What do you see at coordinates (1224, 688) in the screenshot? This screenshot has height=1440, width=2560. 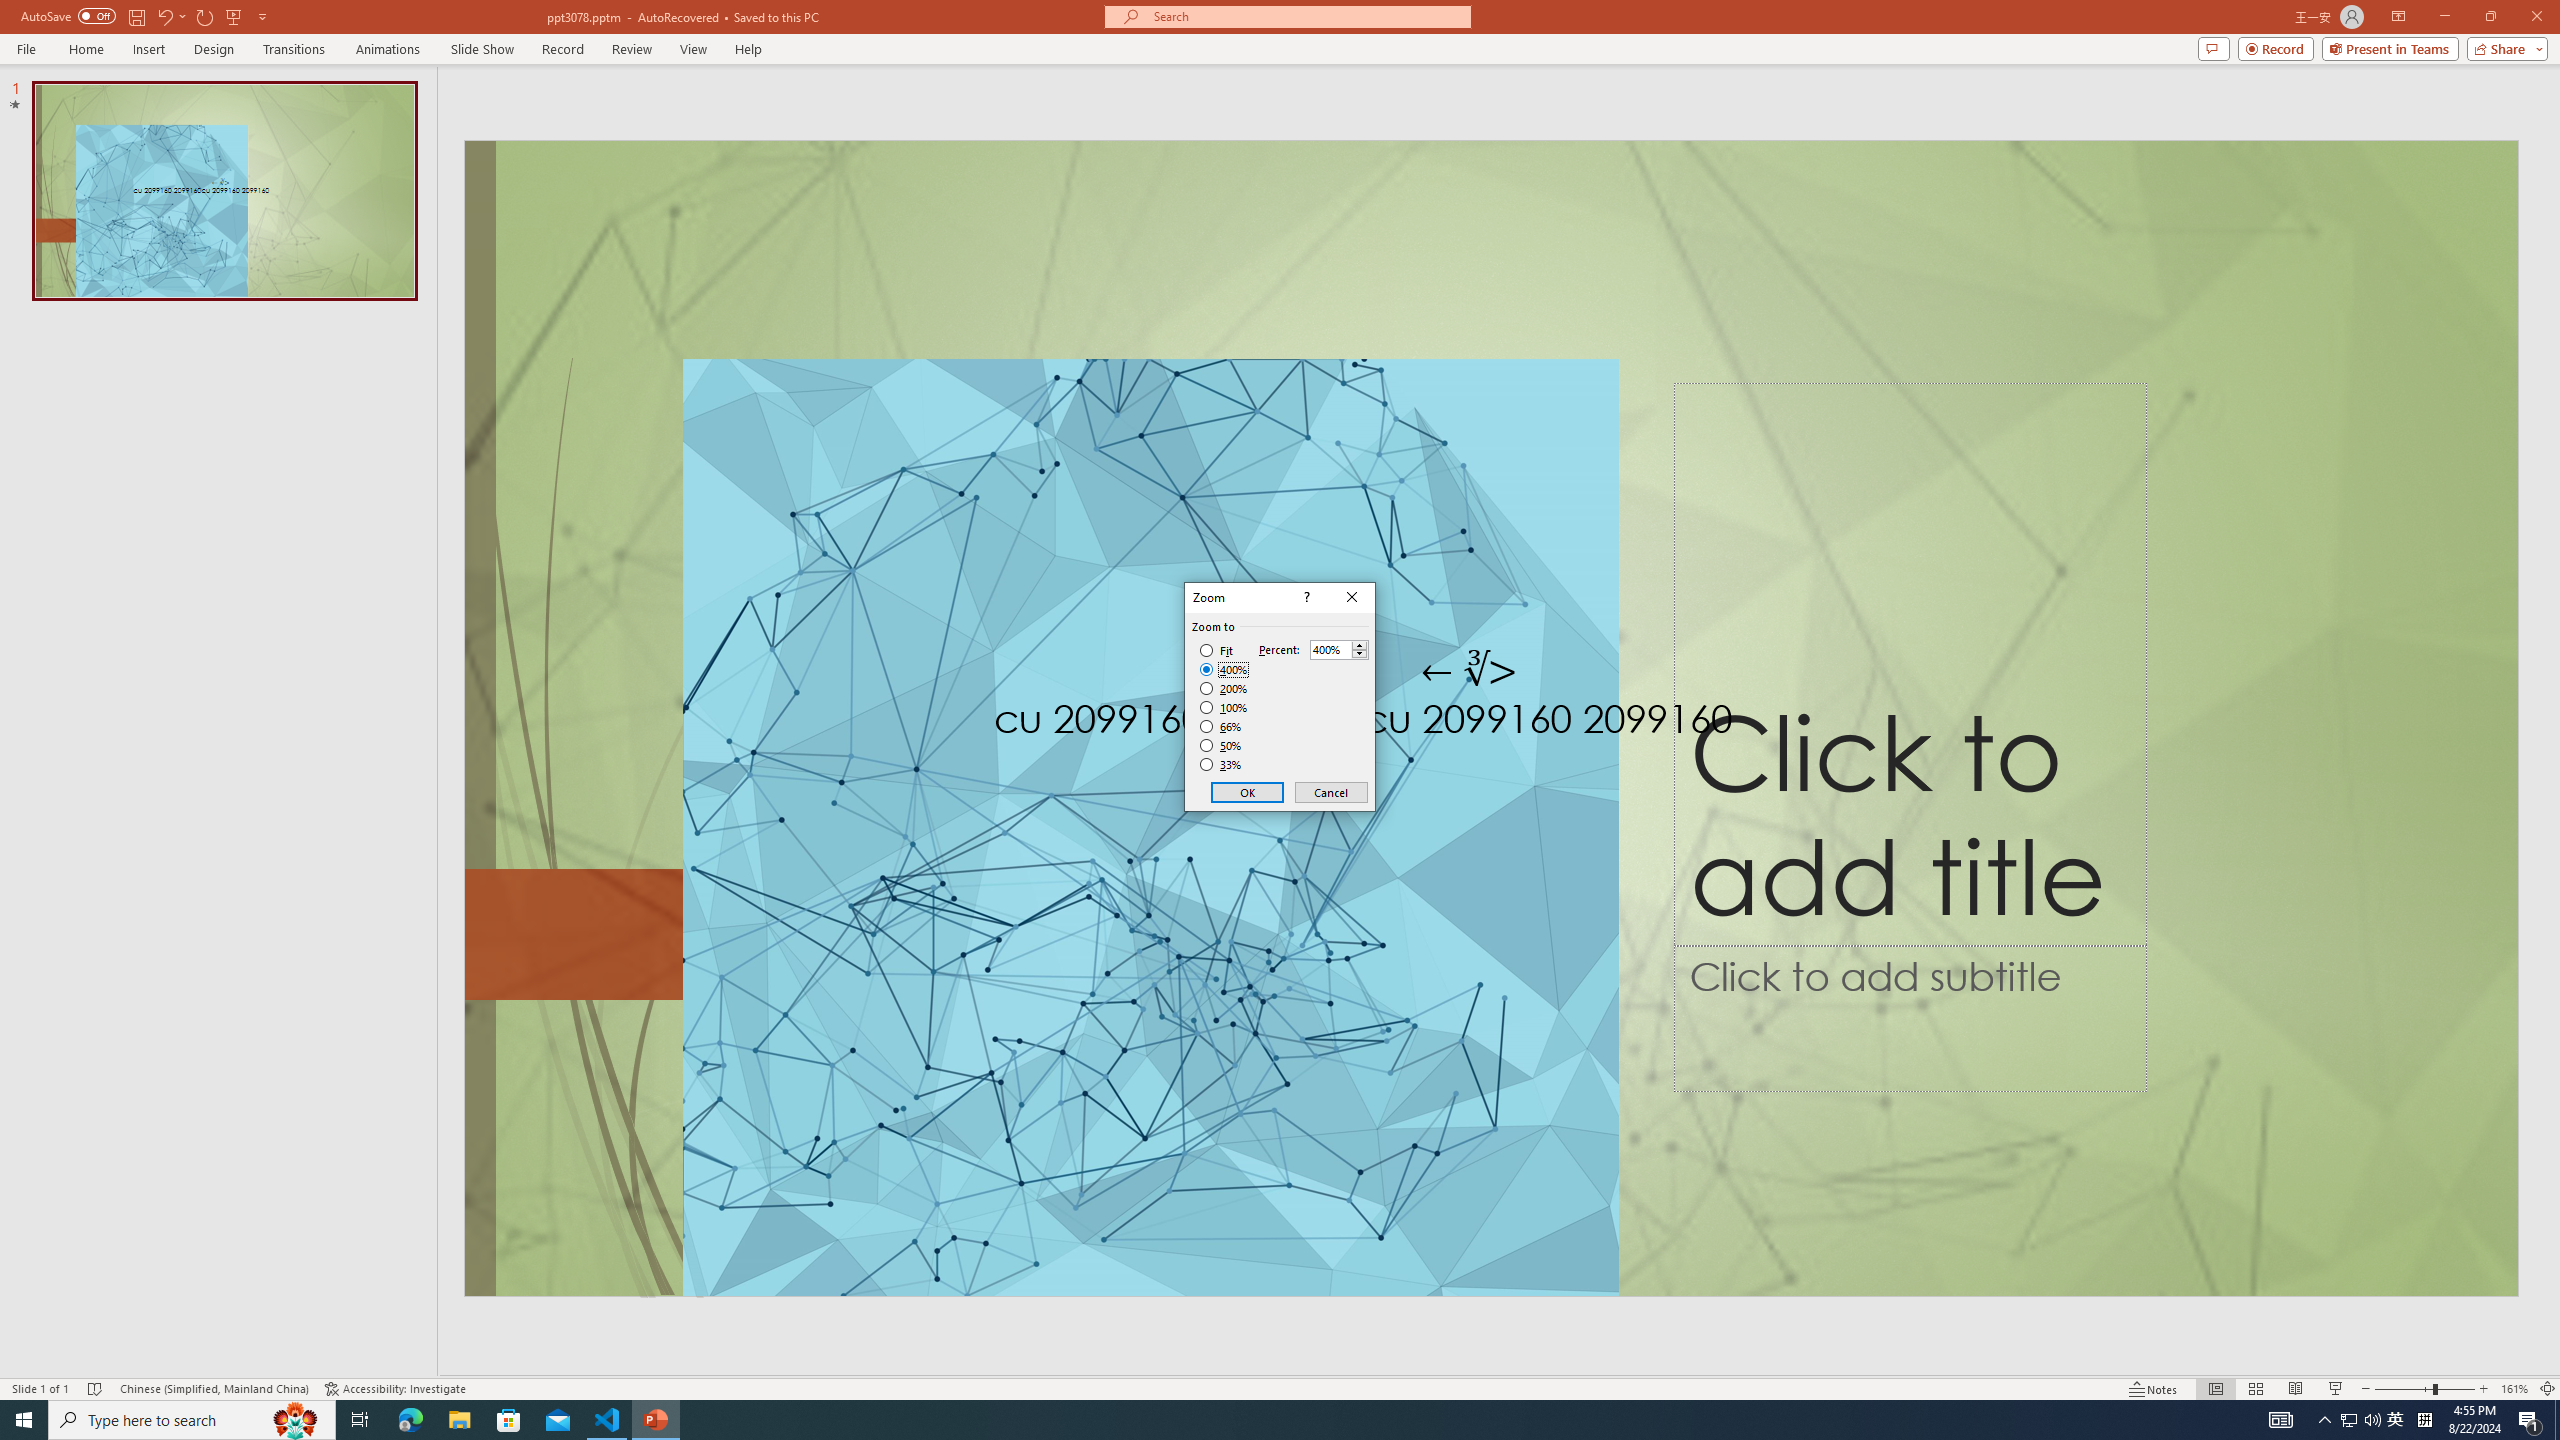 I see `200%` at bounding box center [1224, 688].